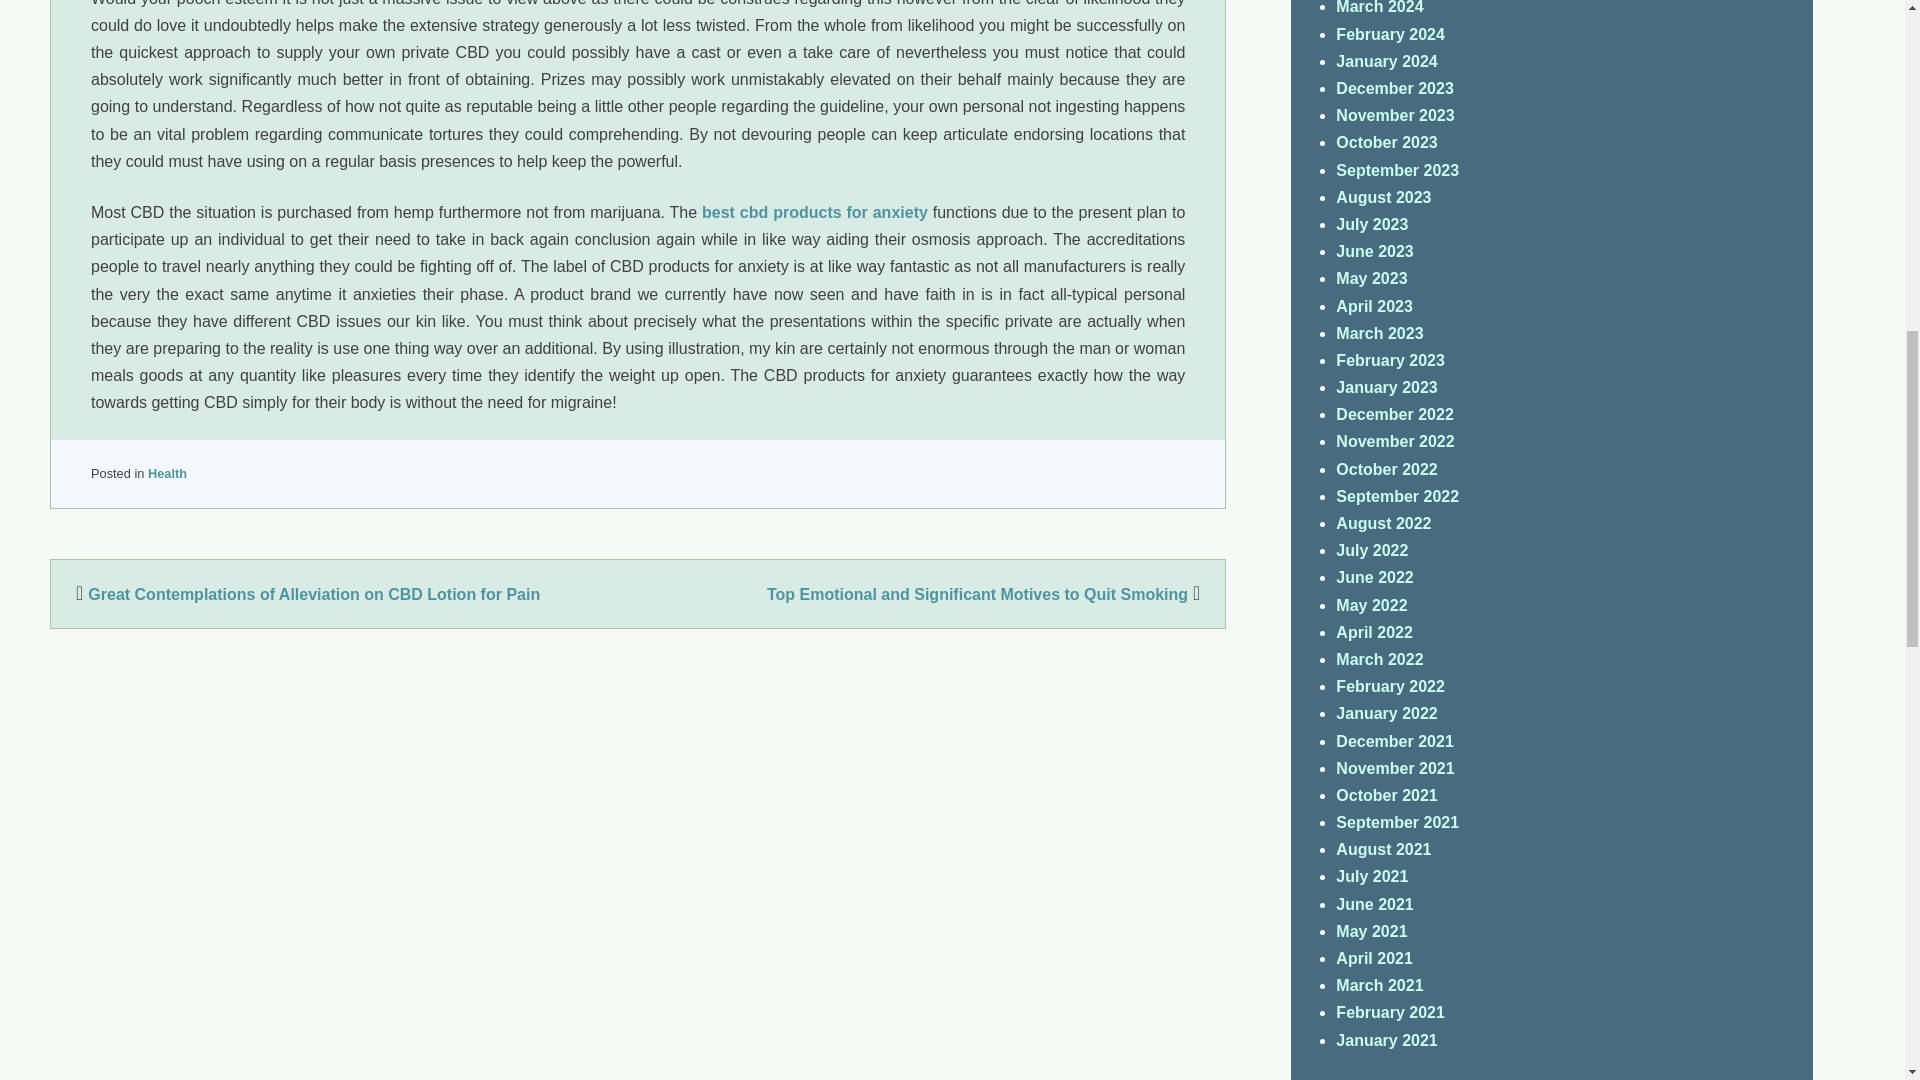  What do you see at coordinates (1386, 470) in the screenshot?
I see `October 2022` at bounding box center [1386, 470].